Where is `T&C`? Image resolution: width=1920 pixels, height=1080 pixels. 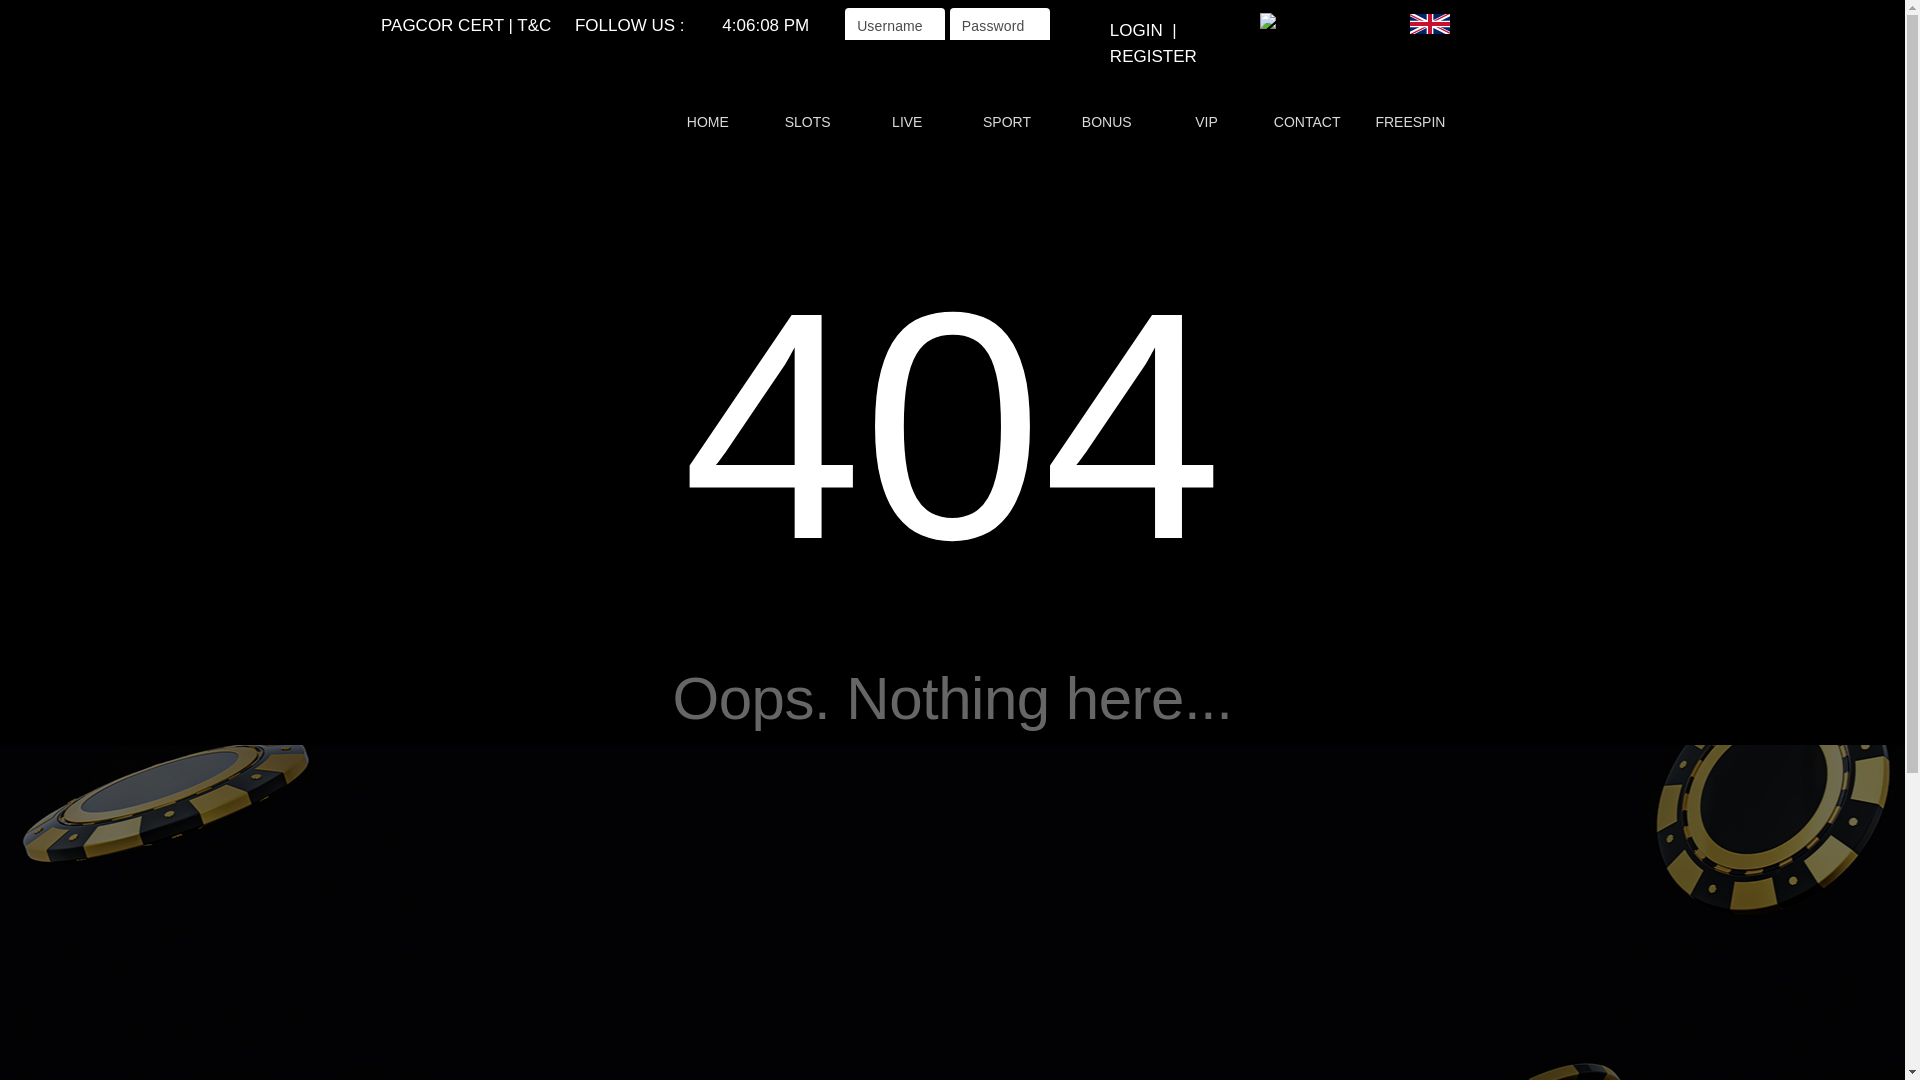
T&C is located at coordinates (534, 26).